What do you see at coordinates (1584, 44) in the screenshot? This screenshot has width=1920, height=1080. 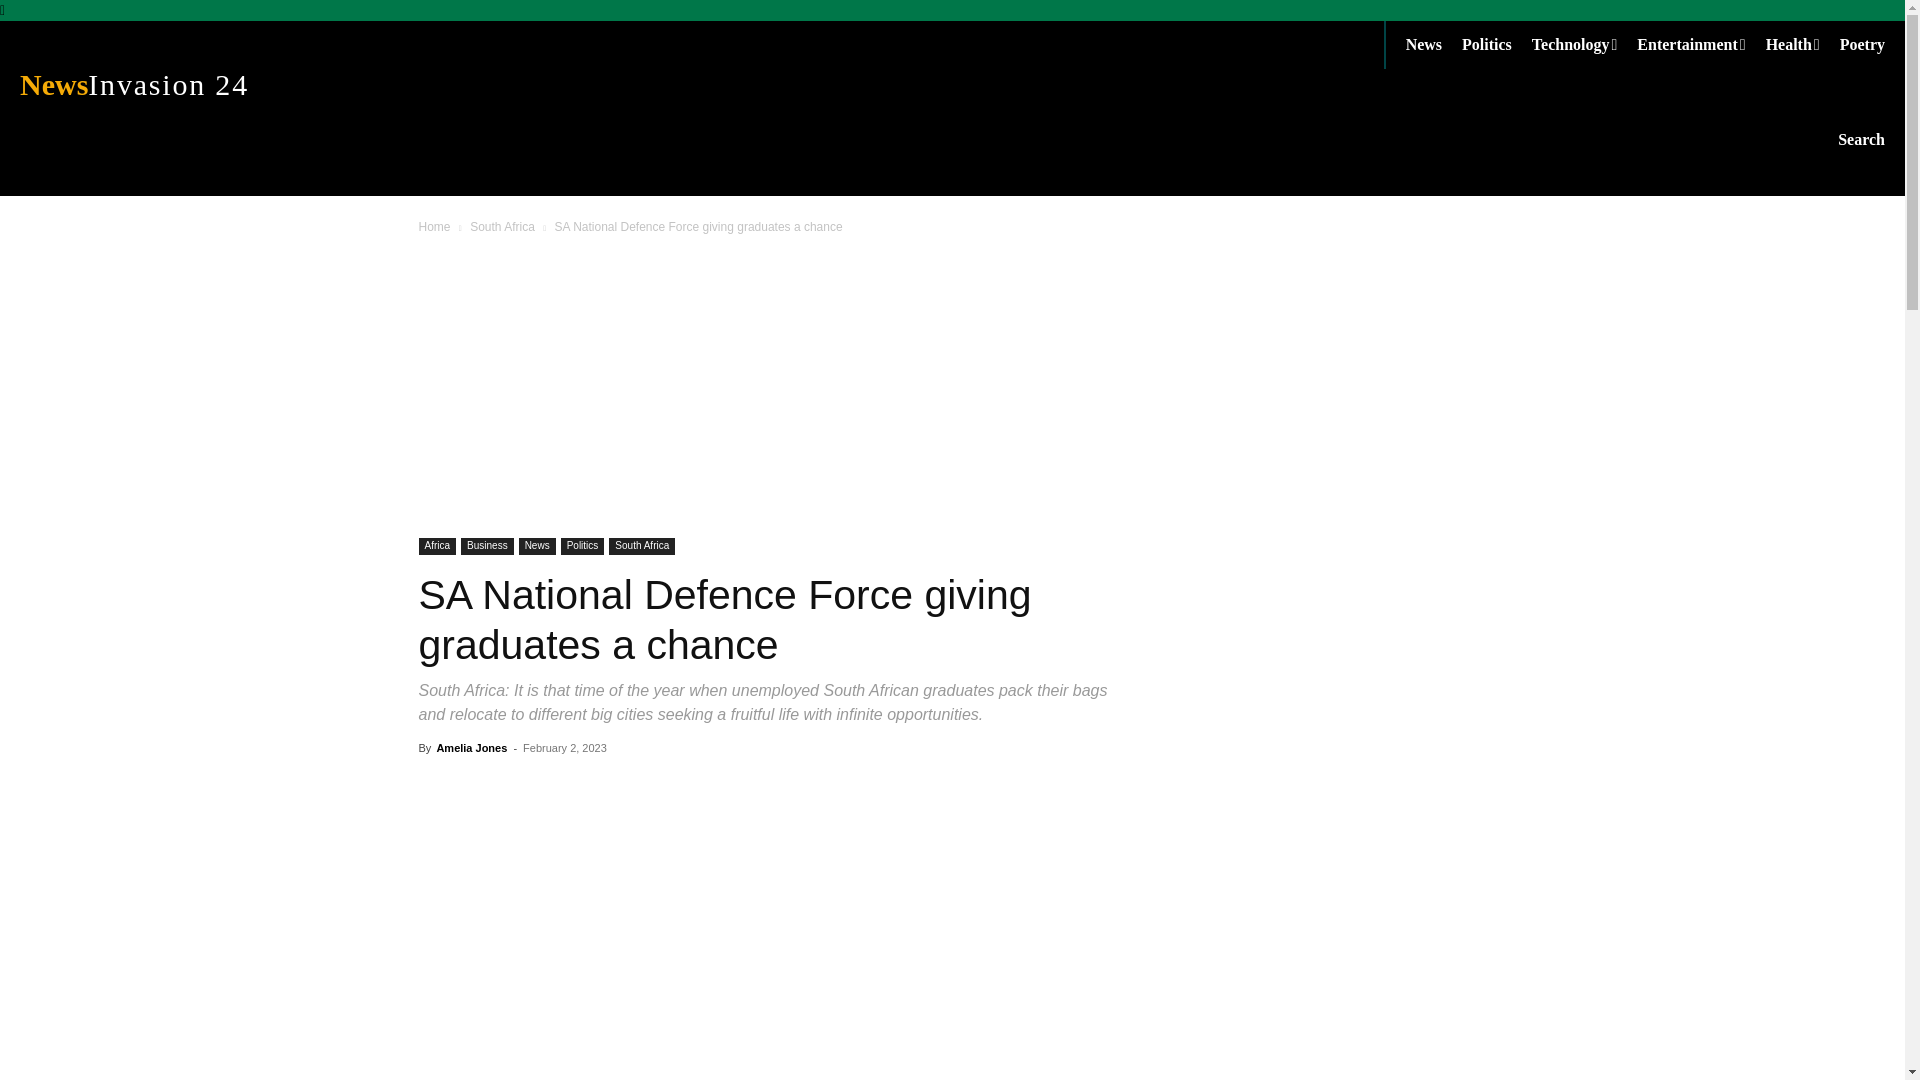 I see `Advertisement` at bounding box center [1584, 44].